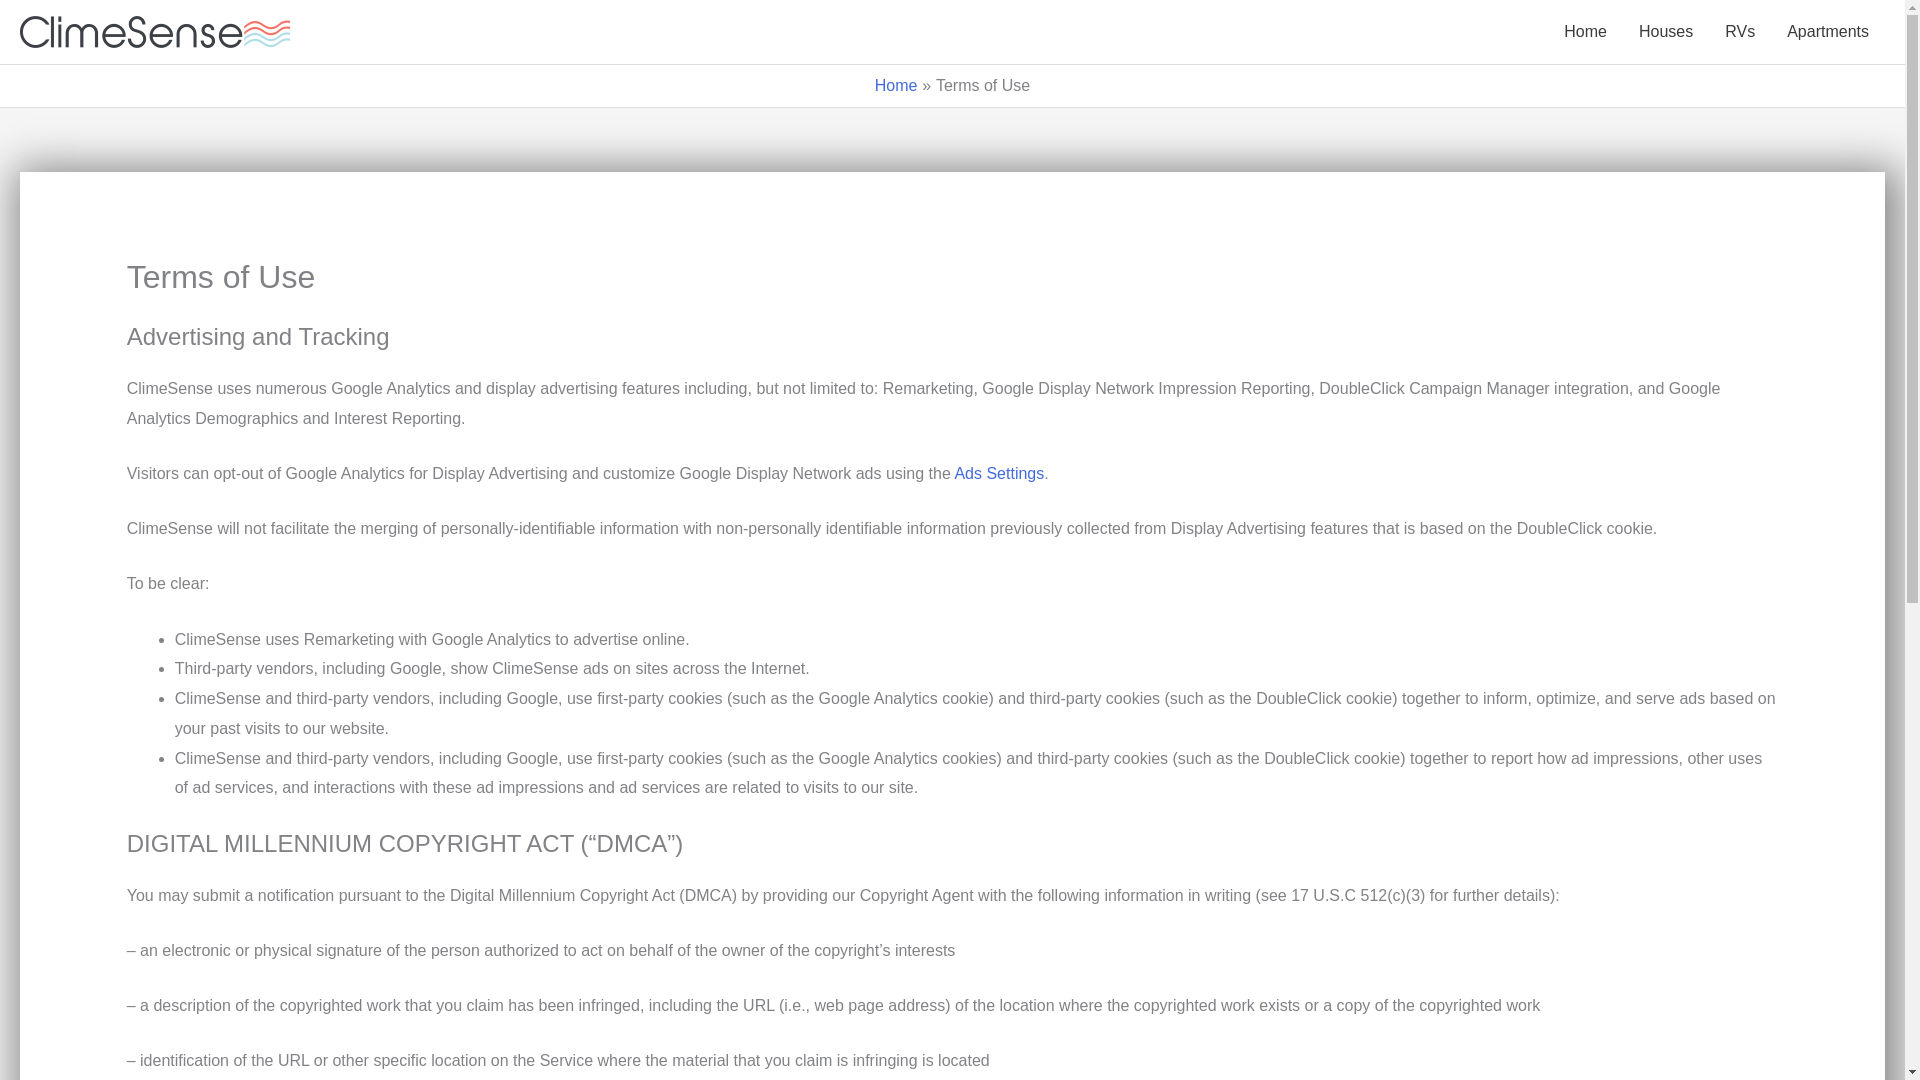 This screenshot has height=1080, width=1920. What do you see at coordinates (1739, 32) in the screenshot?
I see `RVs` at bounding box center [1739, 32].